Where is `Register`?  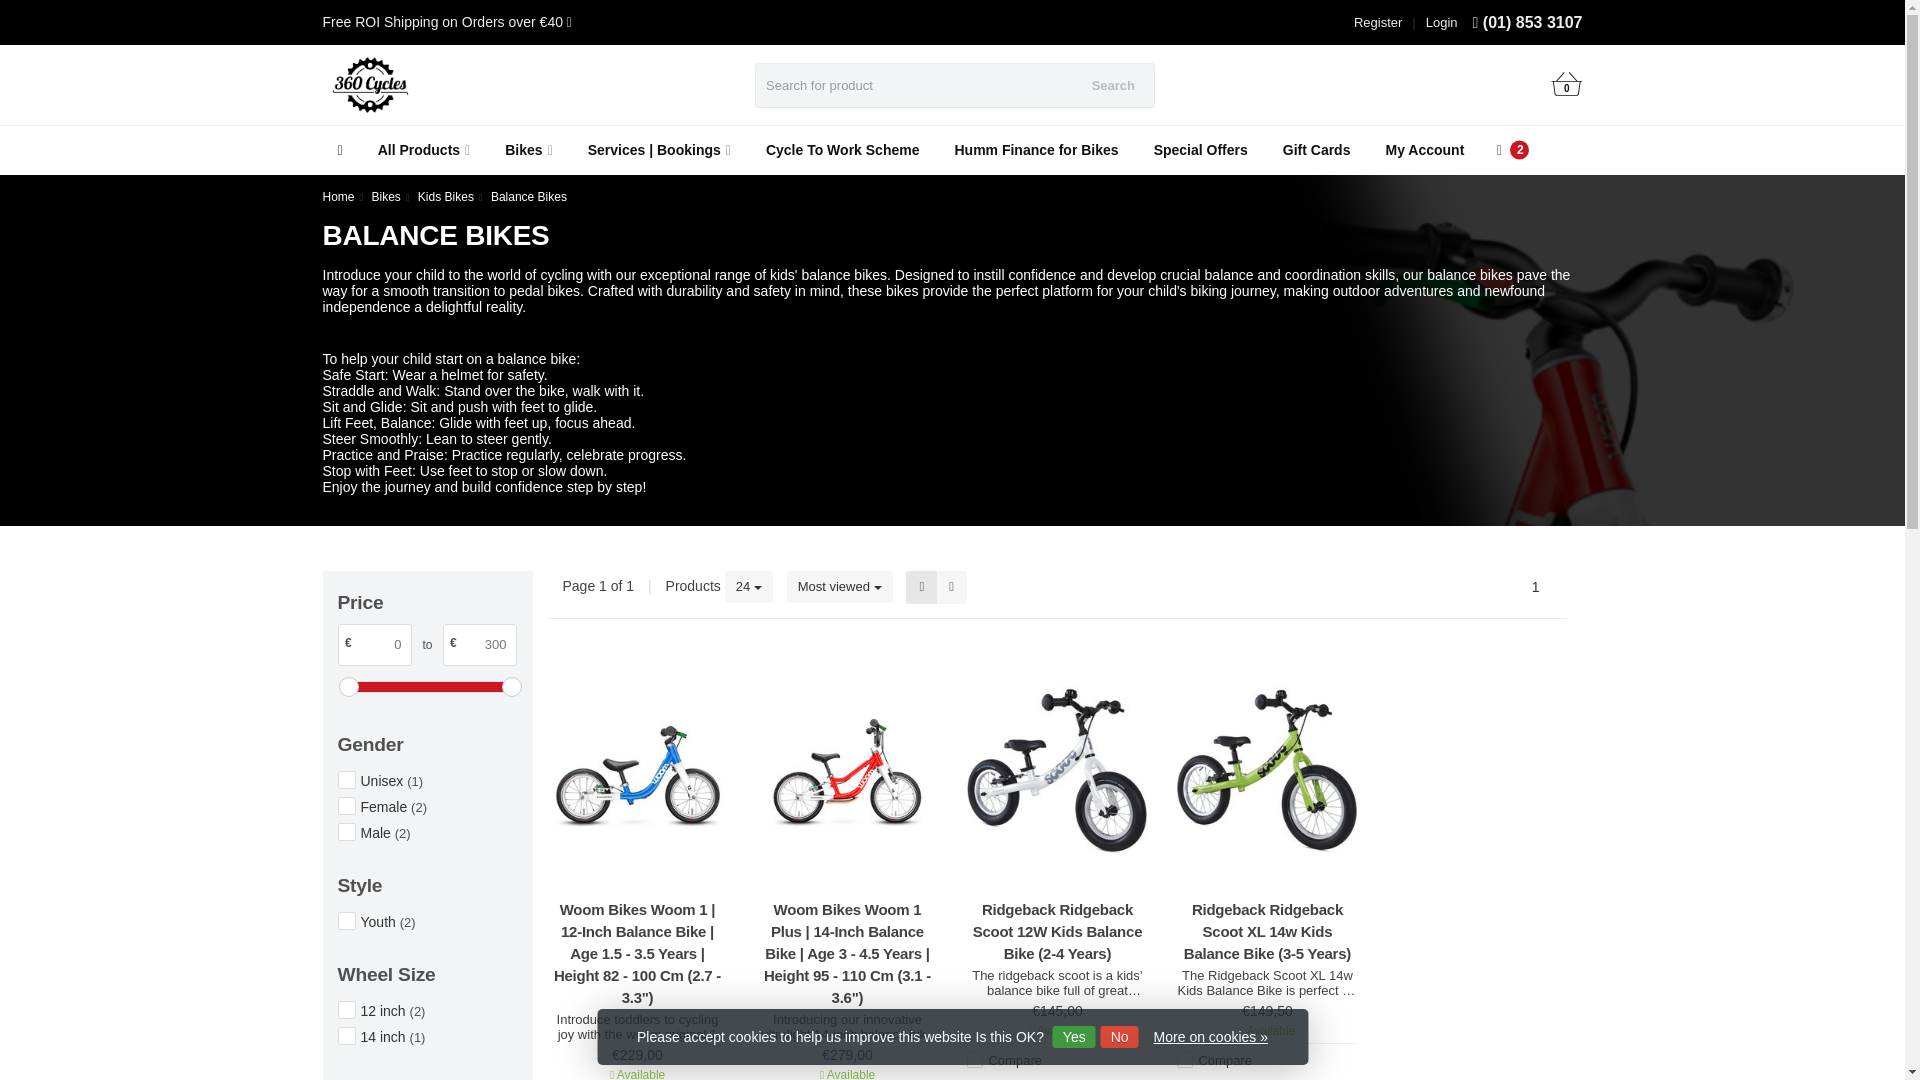
Register is located at coordinates (1377, 22).